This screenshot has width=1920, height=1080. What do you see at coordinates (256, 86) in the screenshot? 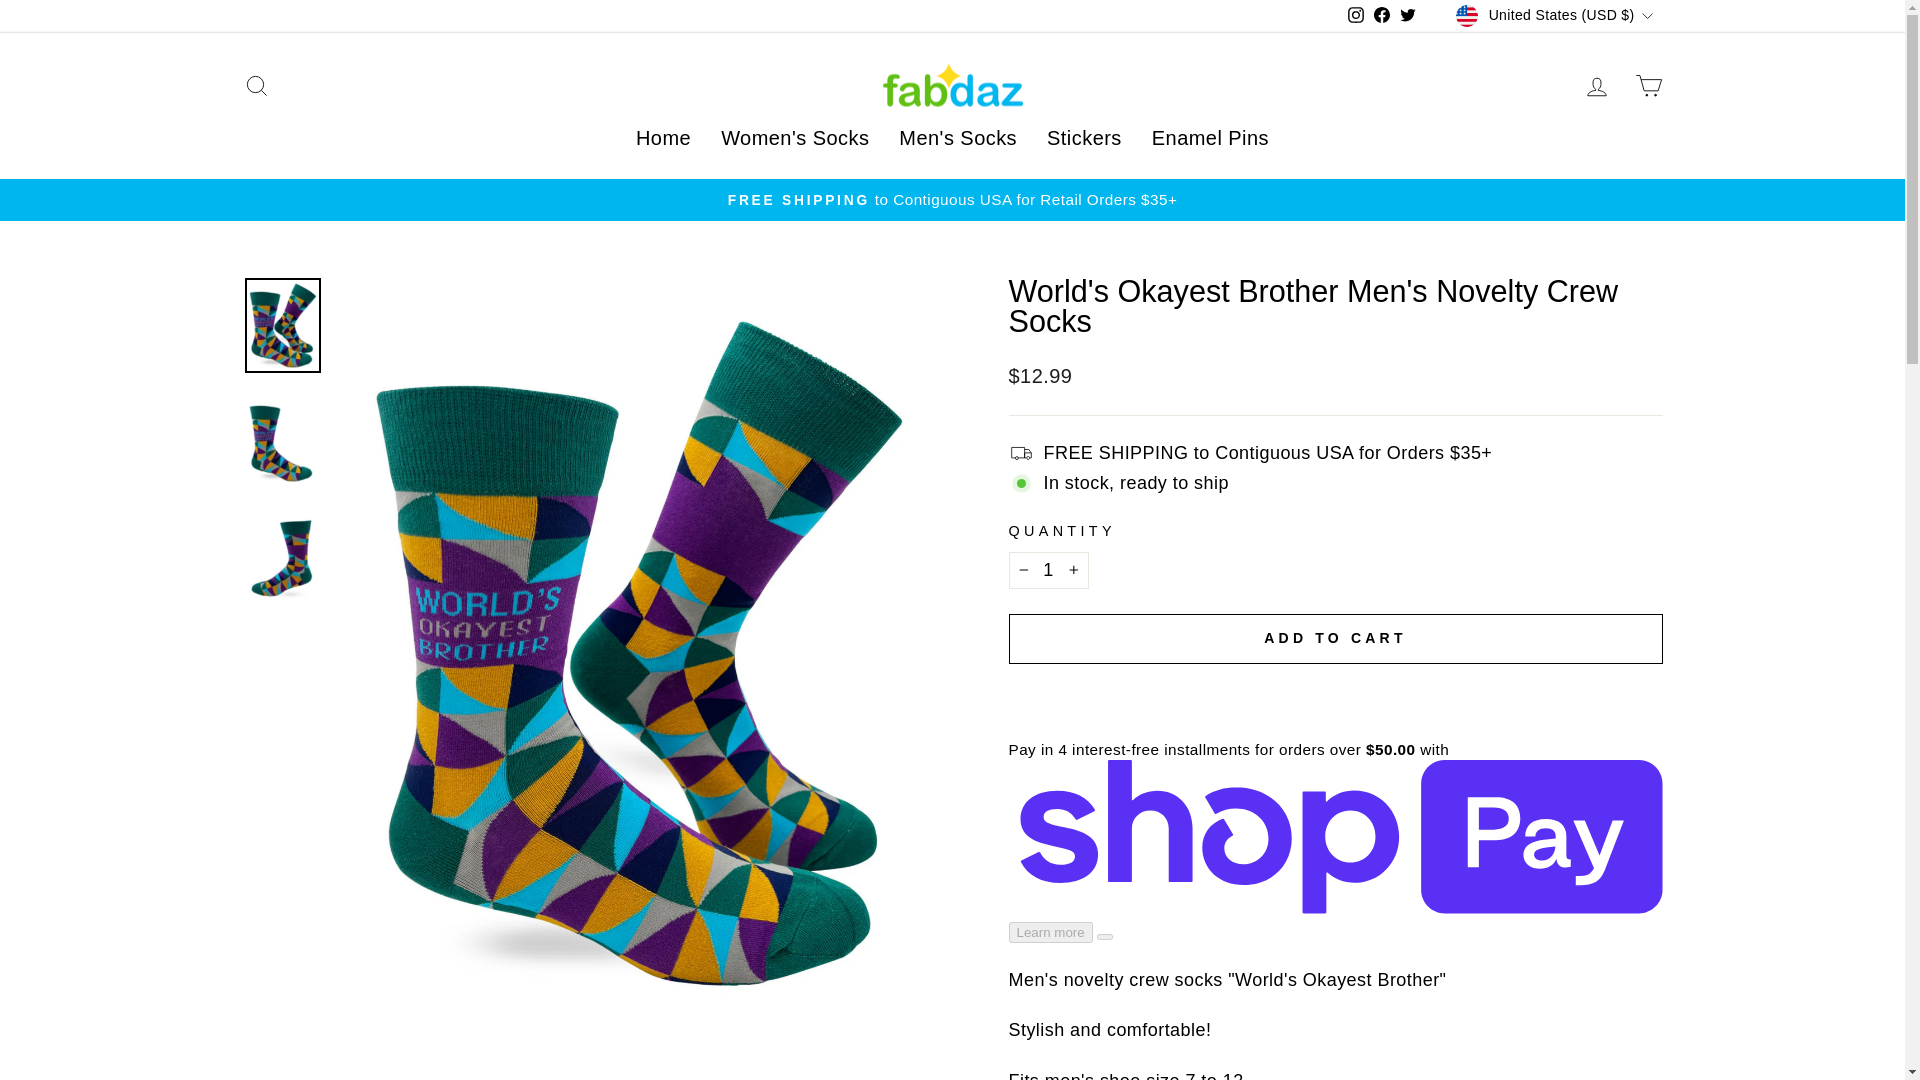
I see `icon-search` at bounding box center [256, 86].